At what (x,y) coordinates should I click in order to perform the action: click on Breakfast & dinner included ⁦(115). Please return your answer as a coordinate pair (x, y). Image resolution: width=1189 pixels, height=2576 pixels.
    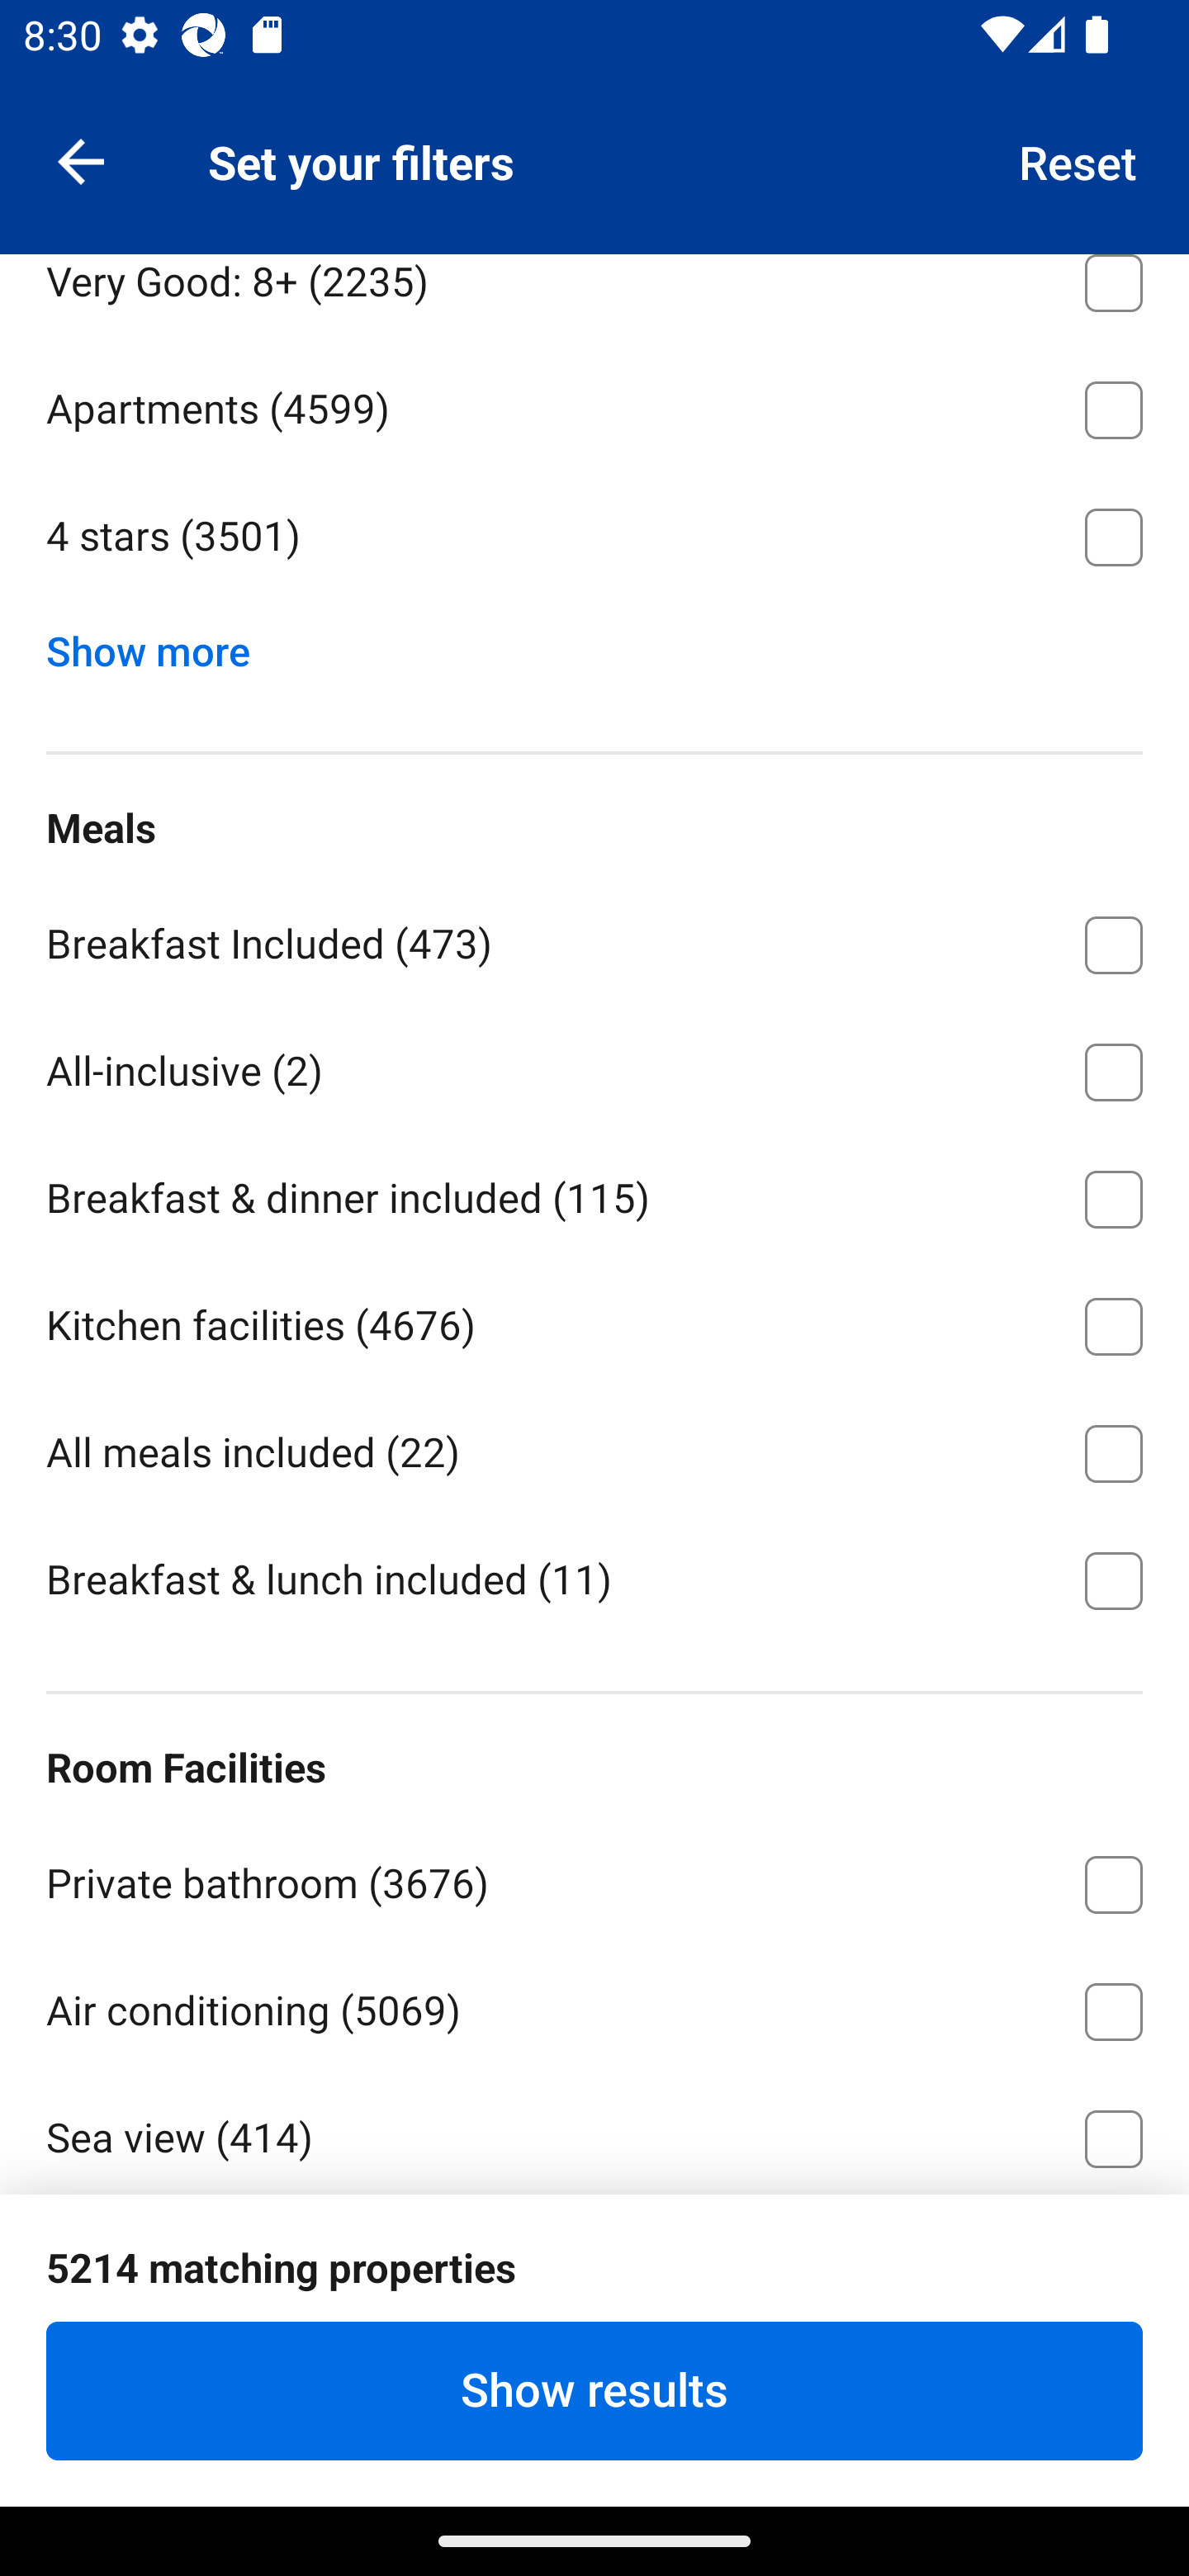
    Looking at the image, I should click on (594, 1194).